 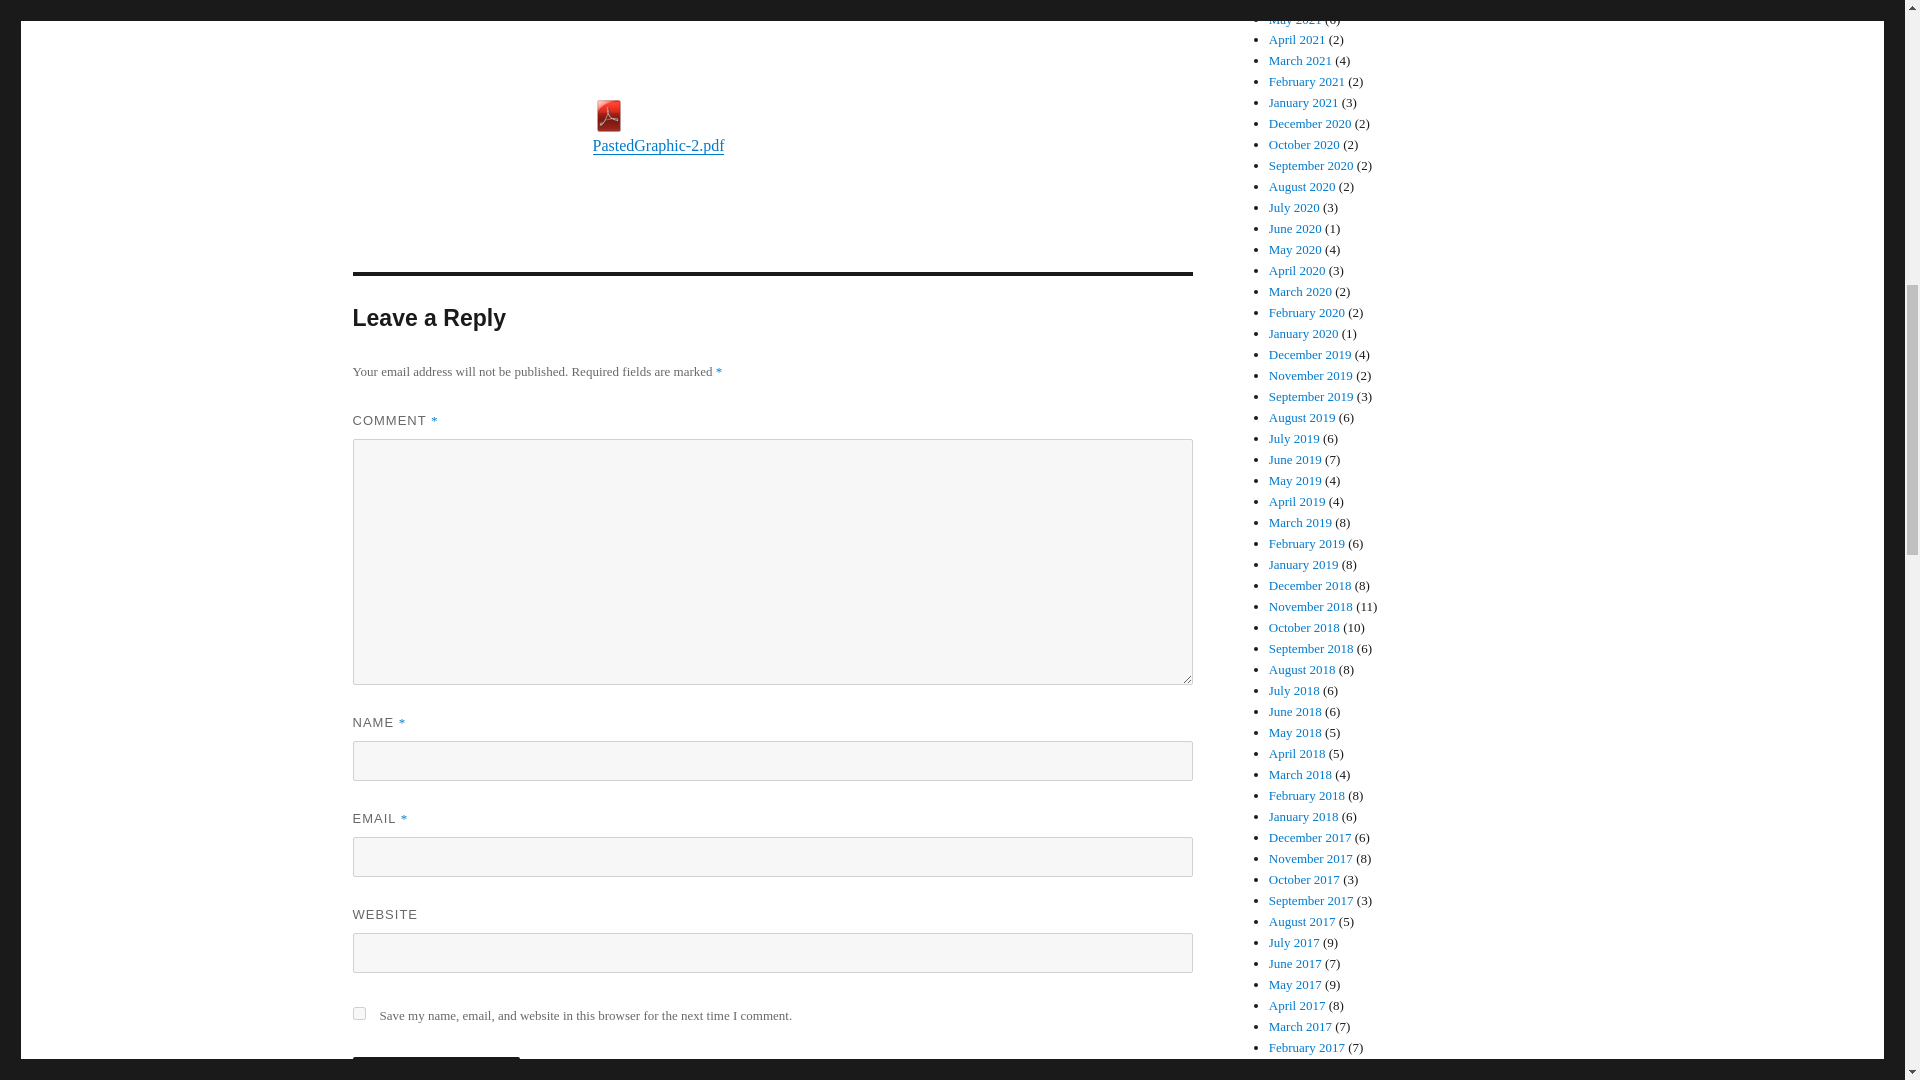 I want to click on April 2021, so click(x=1298, y=40).